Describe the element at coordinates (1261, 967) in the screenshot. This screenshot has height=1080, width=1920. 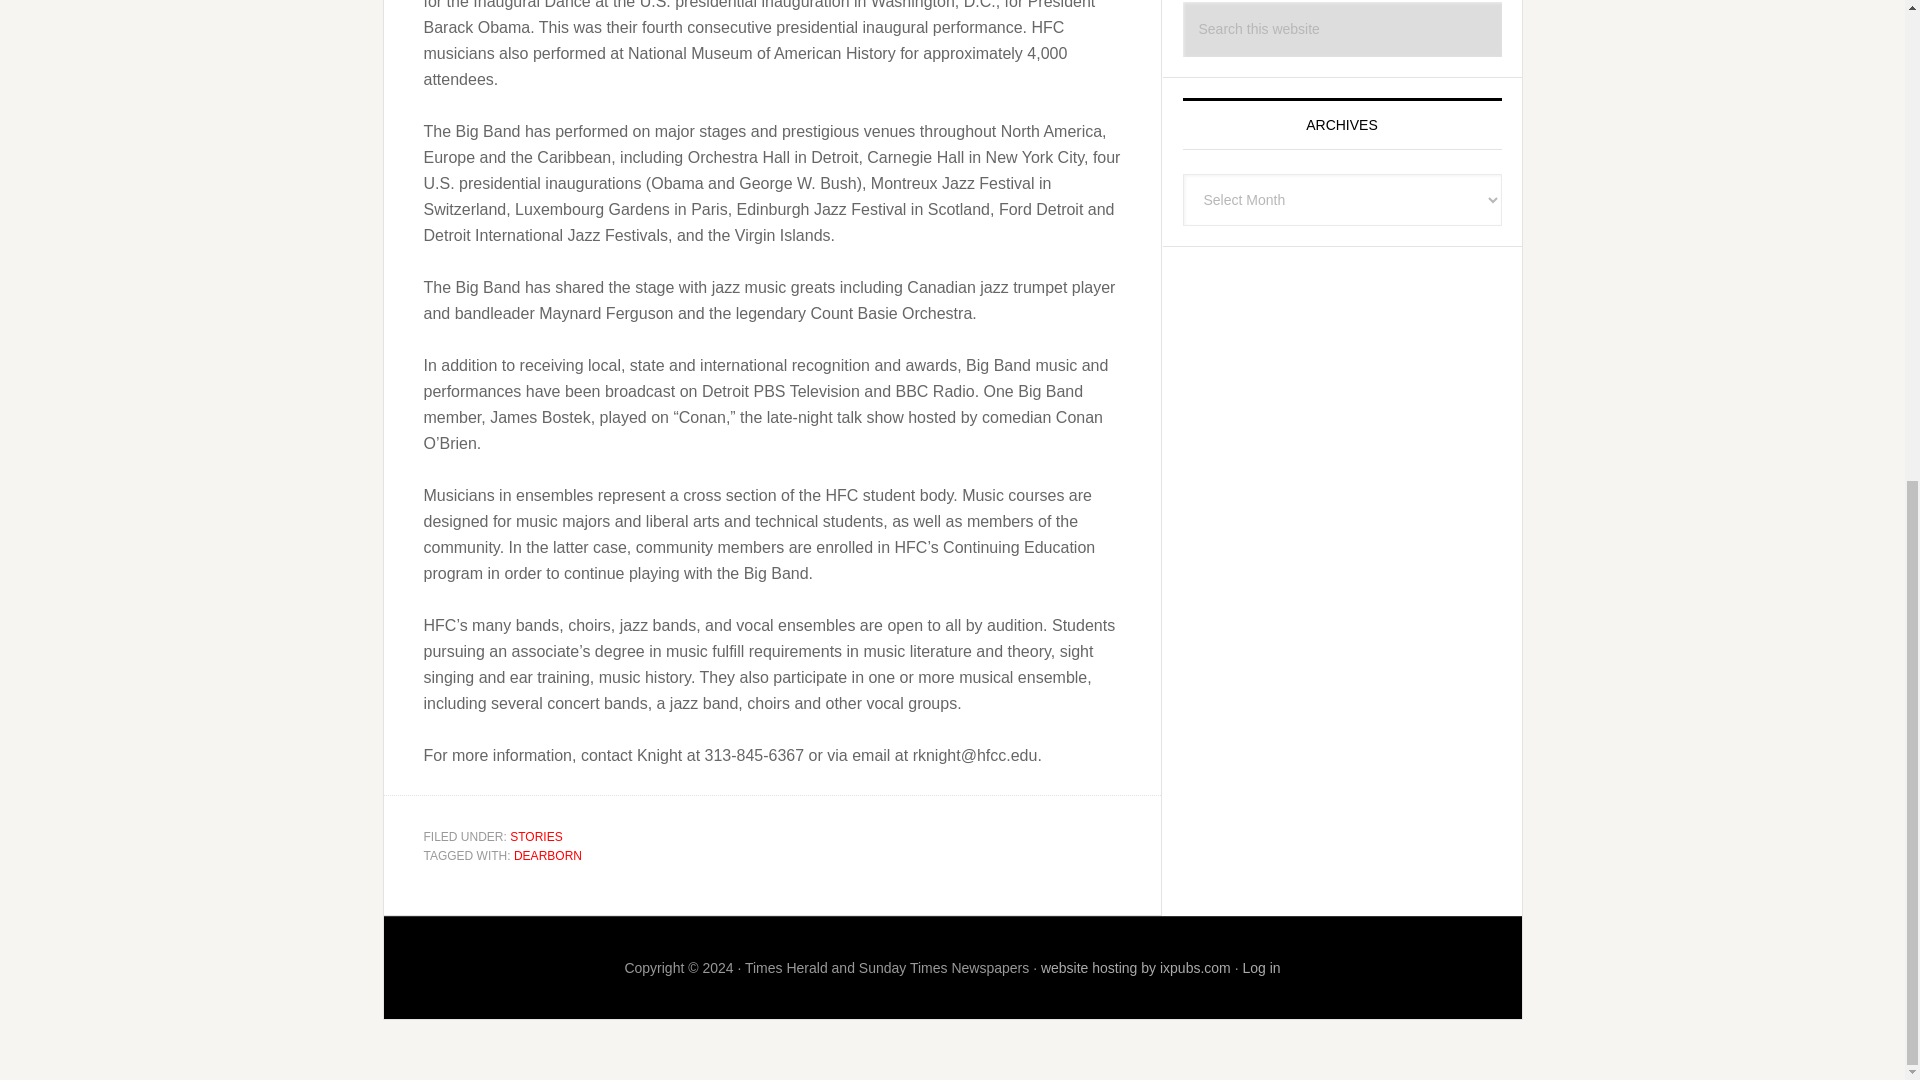
I see `Log in` at that location.